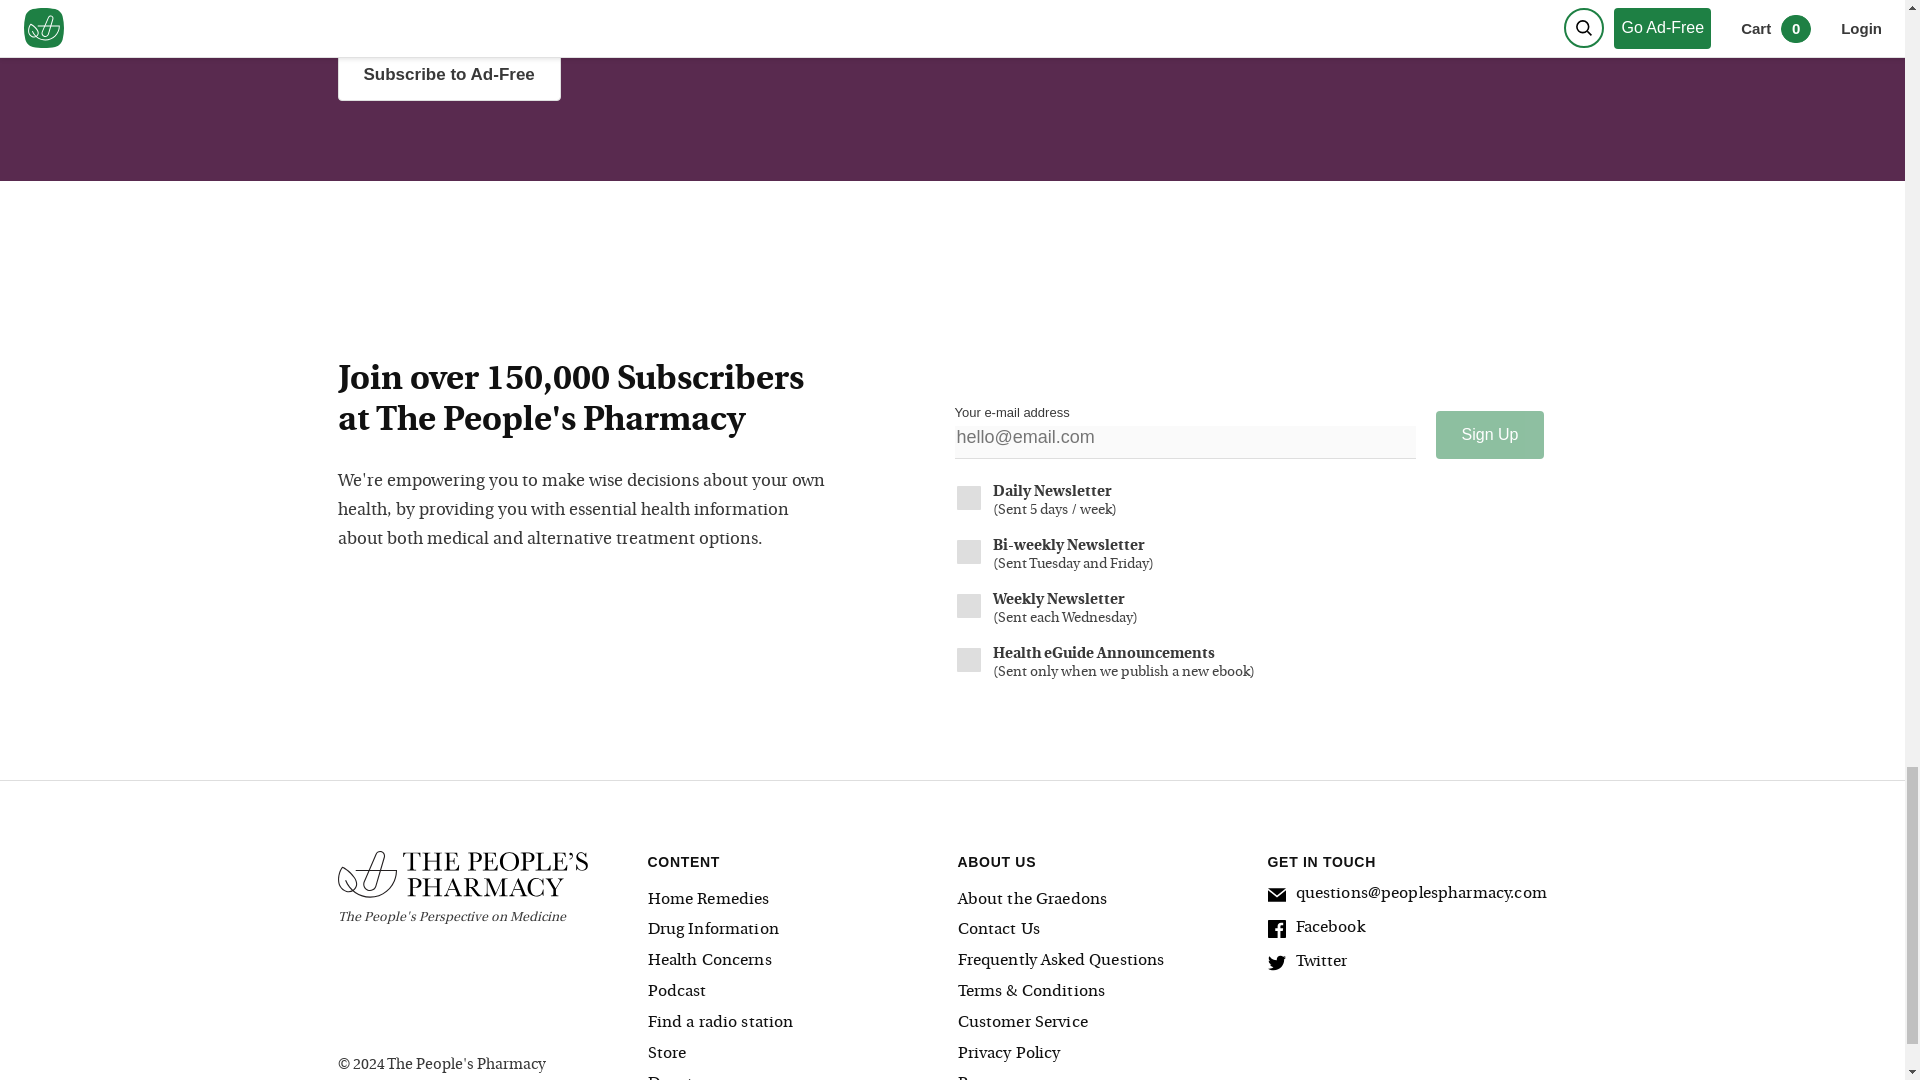  I want to click on Health Concerns, so click(798, 962).